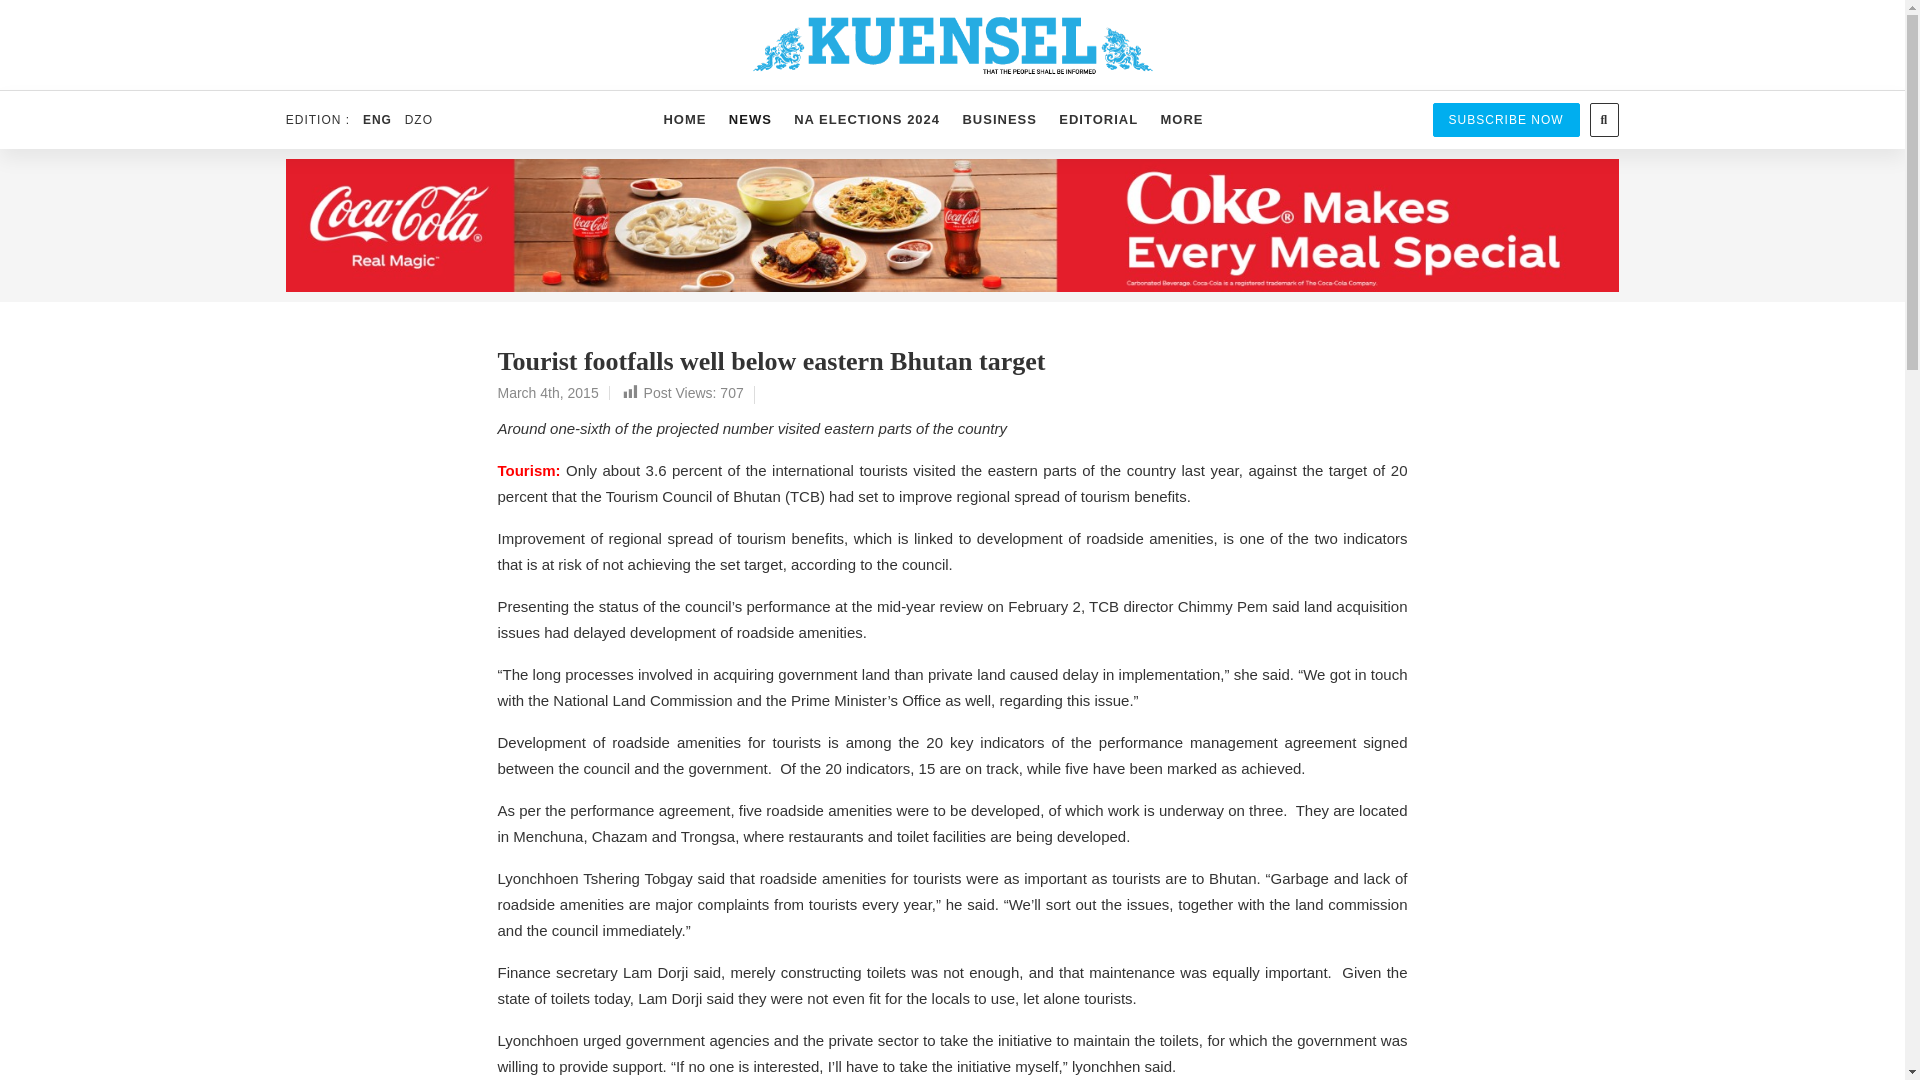  What do you see at coordinates (1180, 120) in the screenshot?
I see `MORE` at bounding box center [1180, 120].